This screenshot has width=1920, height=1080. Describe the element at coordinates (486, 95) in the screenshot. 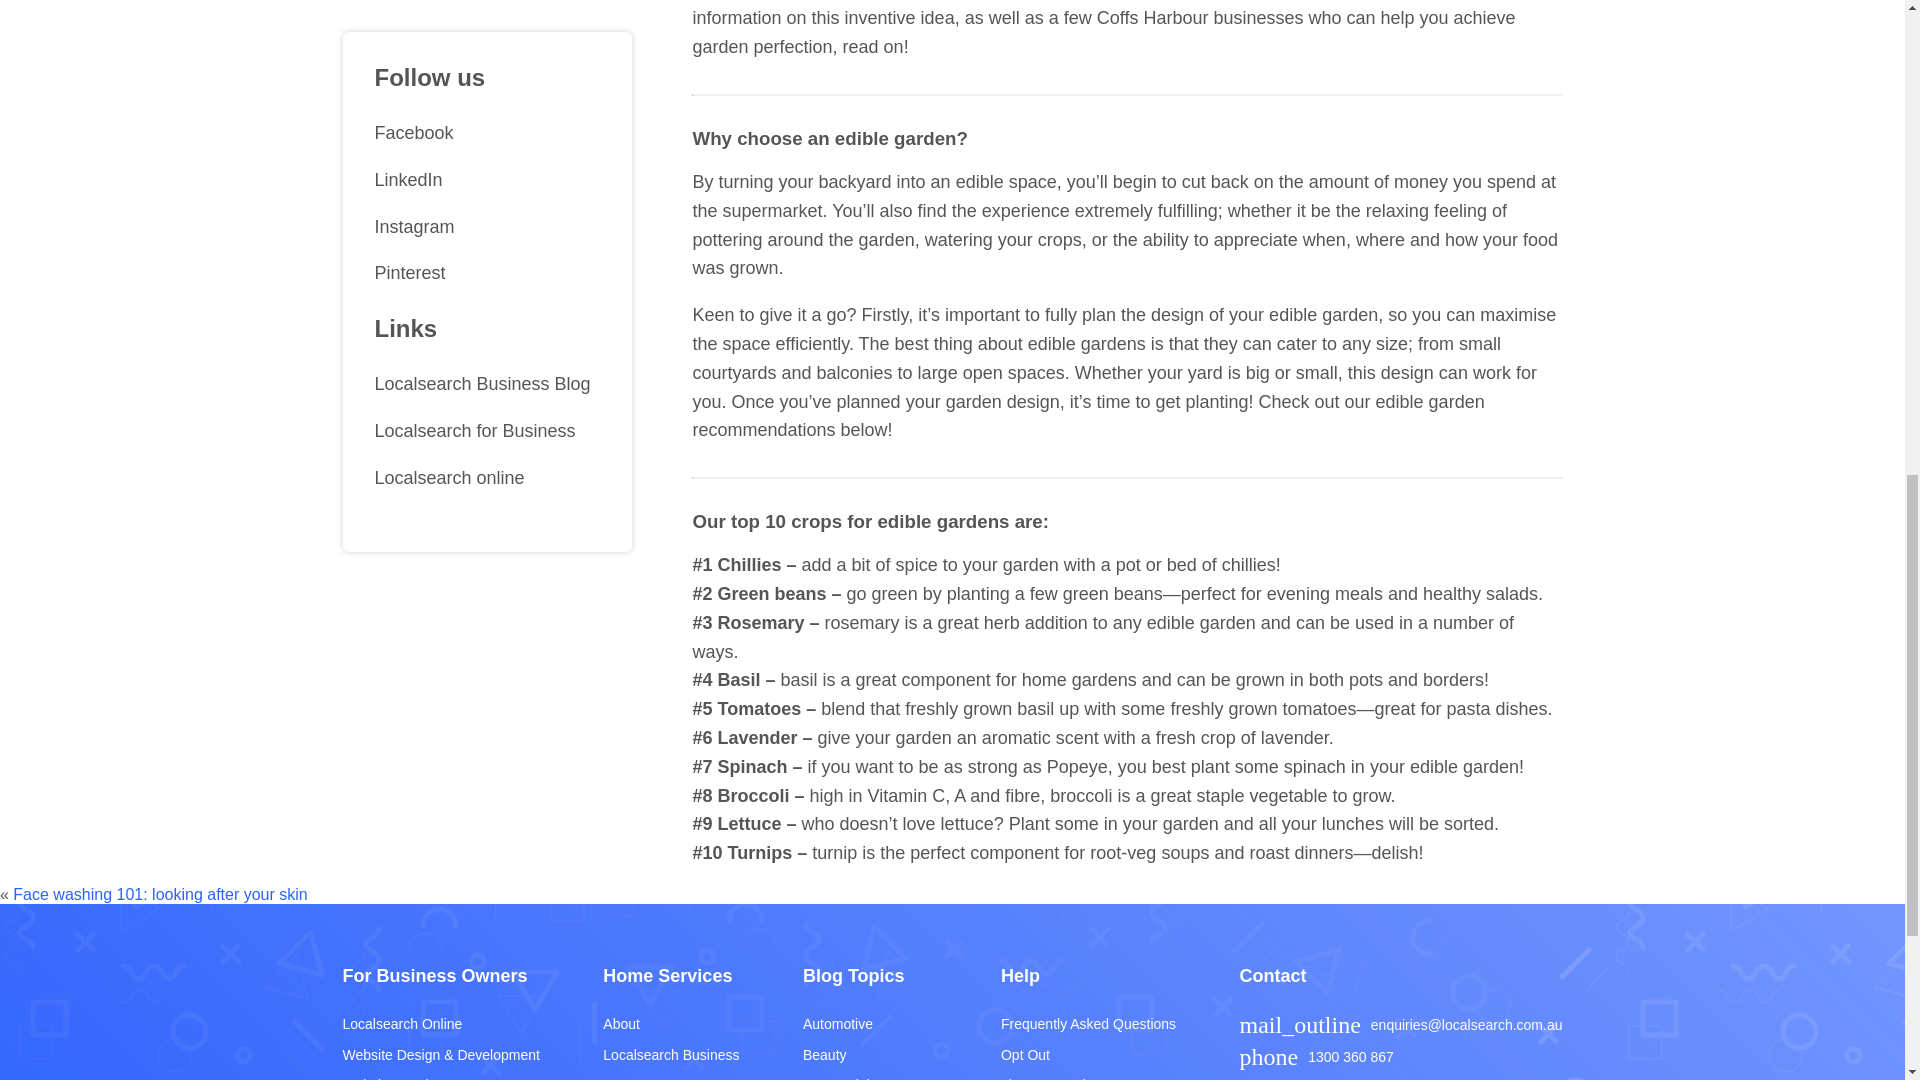

I see `Instagram` at that location.